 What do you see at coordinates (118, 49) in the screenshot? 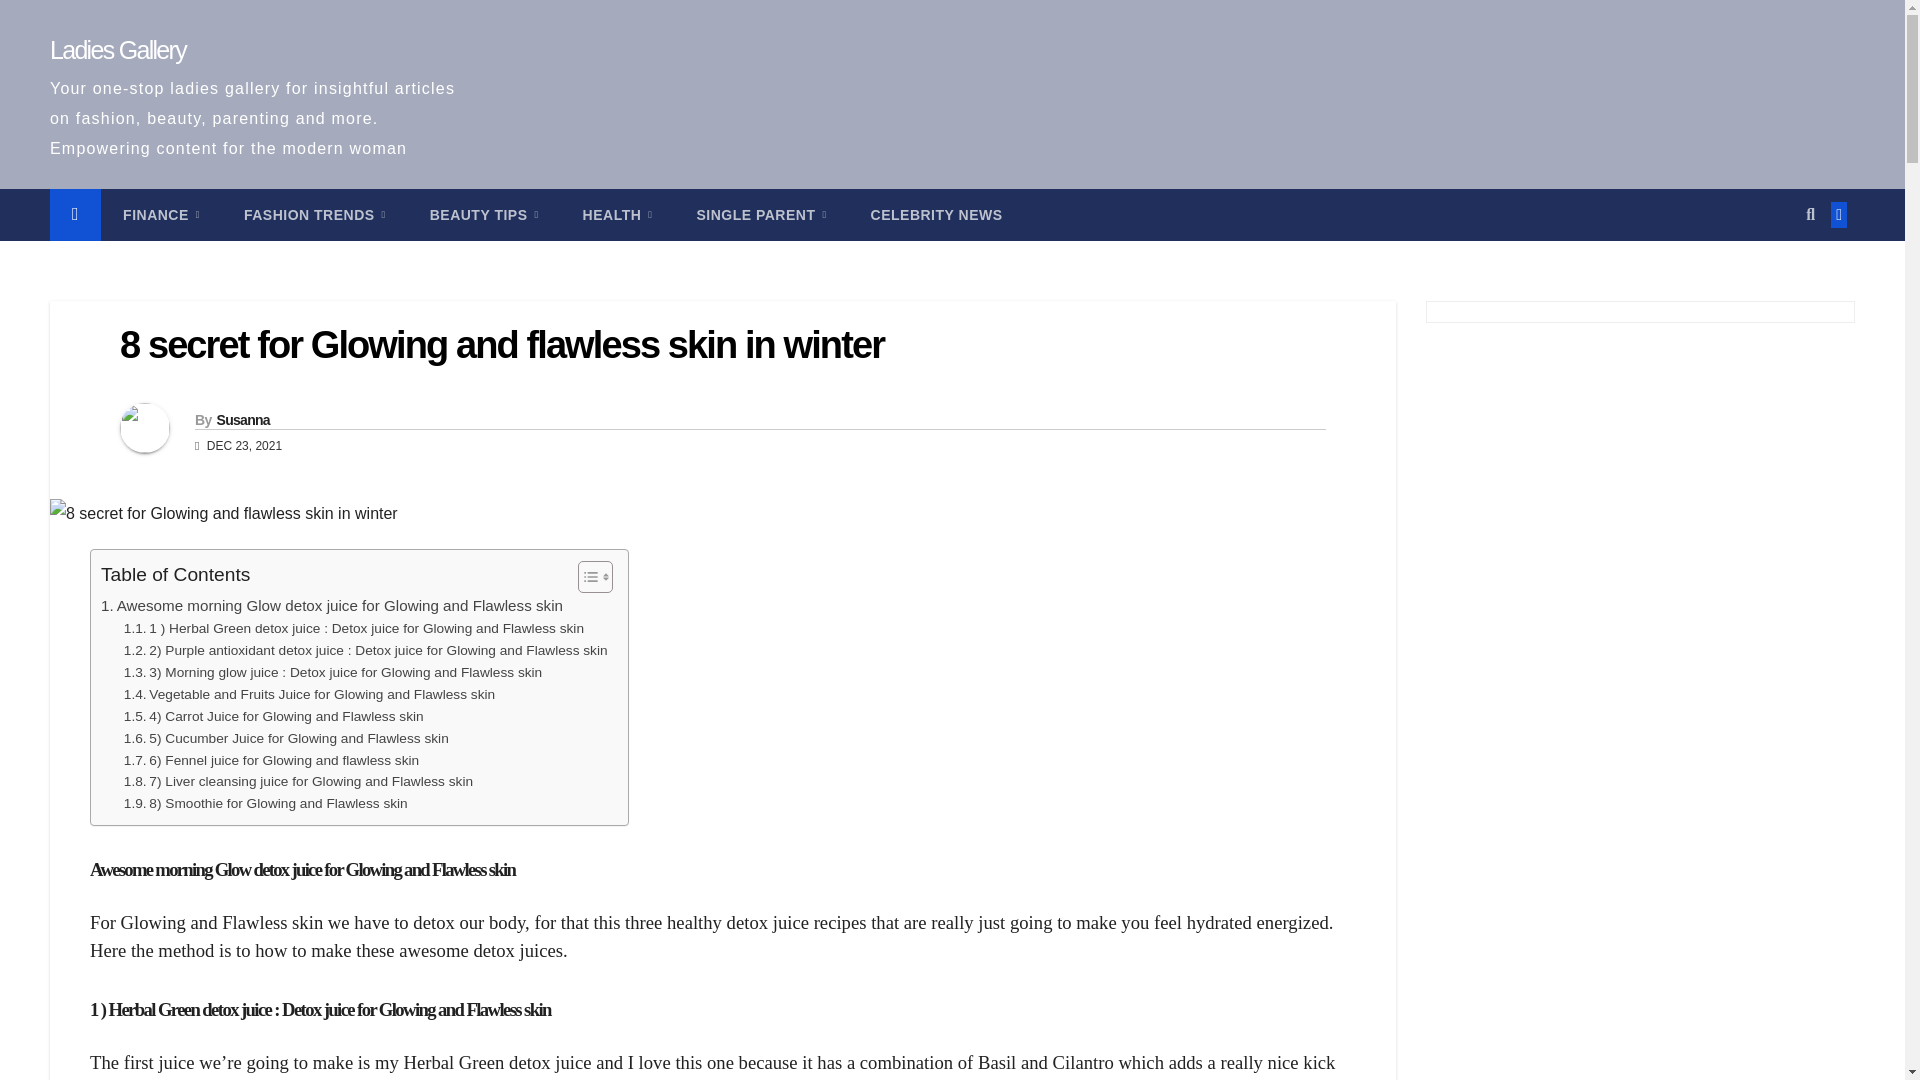
I see `Ladies Gallery` at bounding box center [118, 49].